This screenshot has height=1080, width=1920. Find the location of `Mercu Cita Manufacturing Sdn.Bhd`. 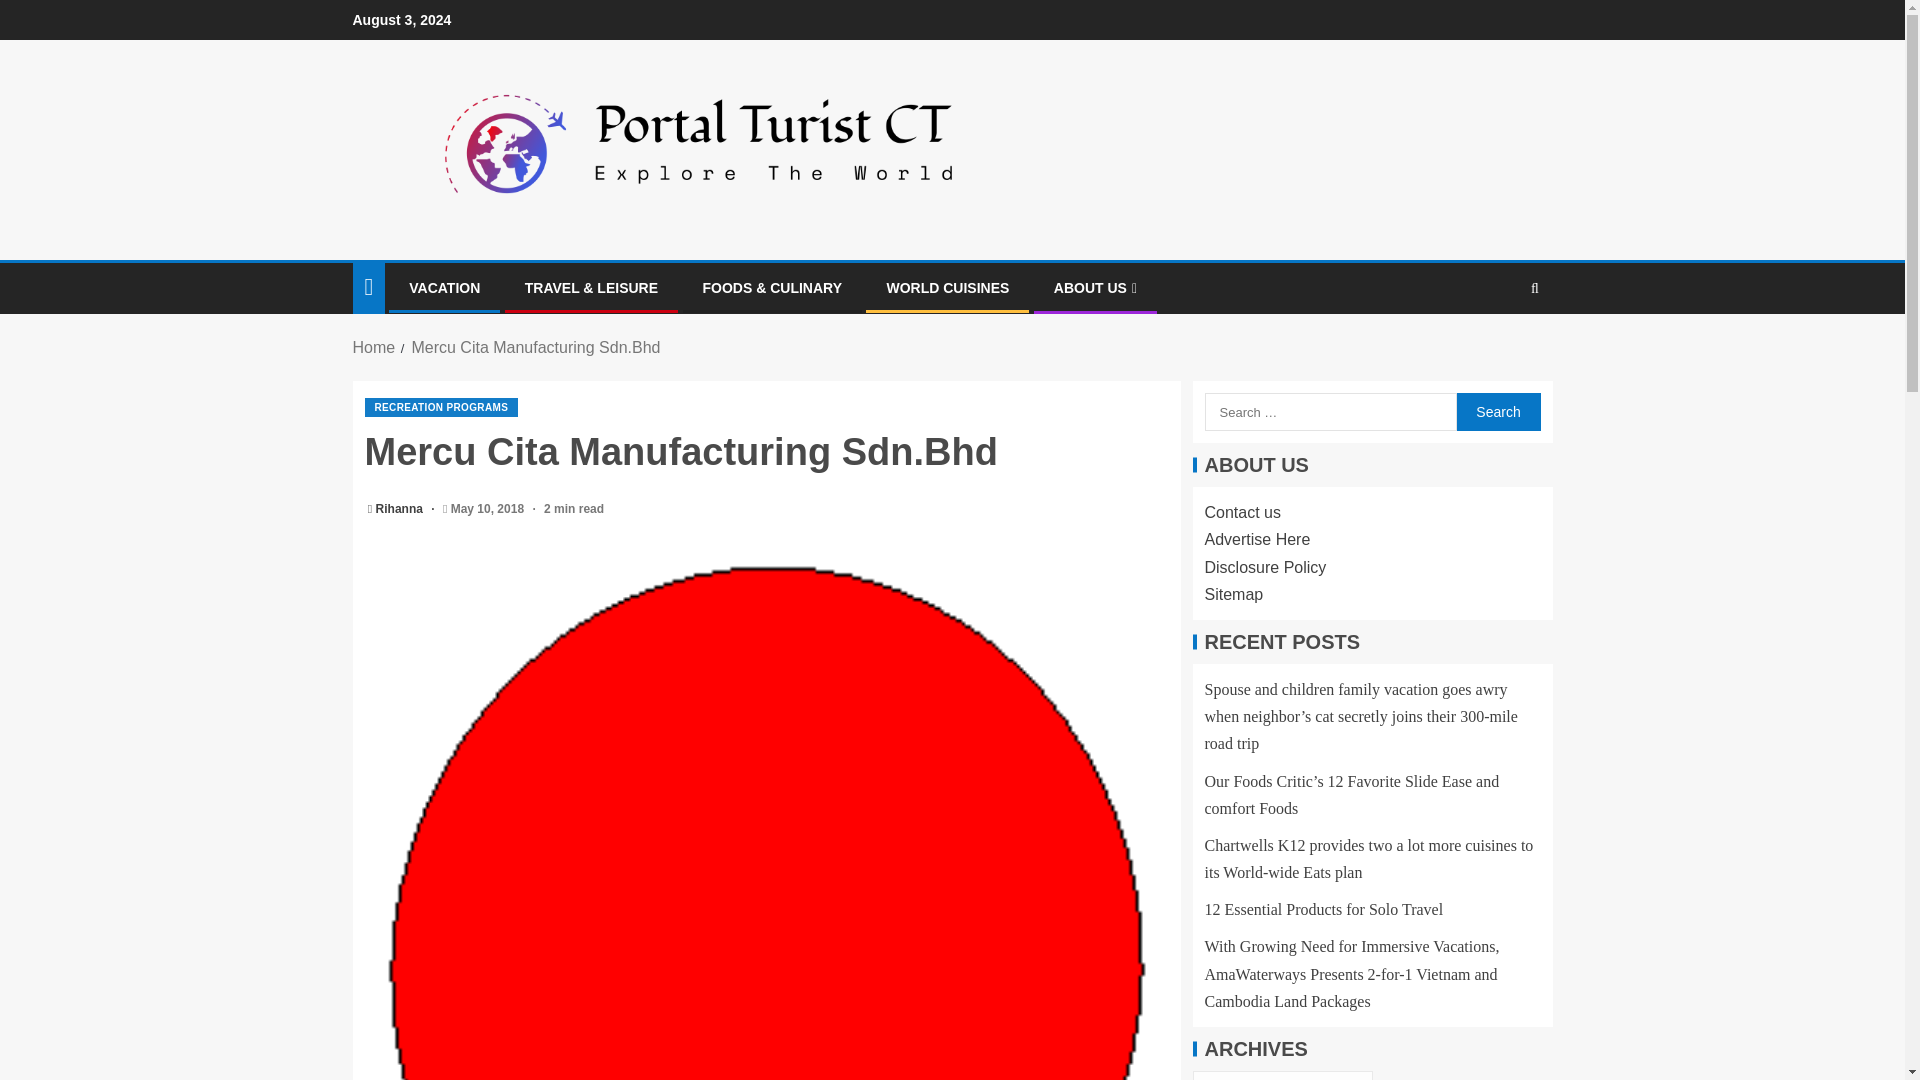

Mercu Cita Manufacturing Sdn.Bhd is located at coordinates (535, 348).